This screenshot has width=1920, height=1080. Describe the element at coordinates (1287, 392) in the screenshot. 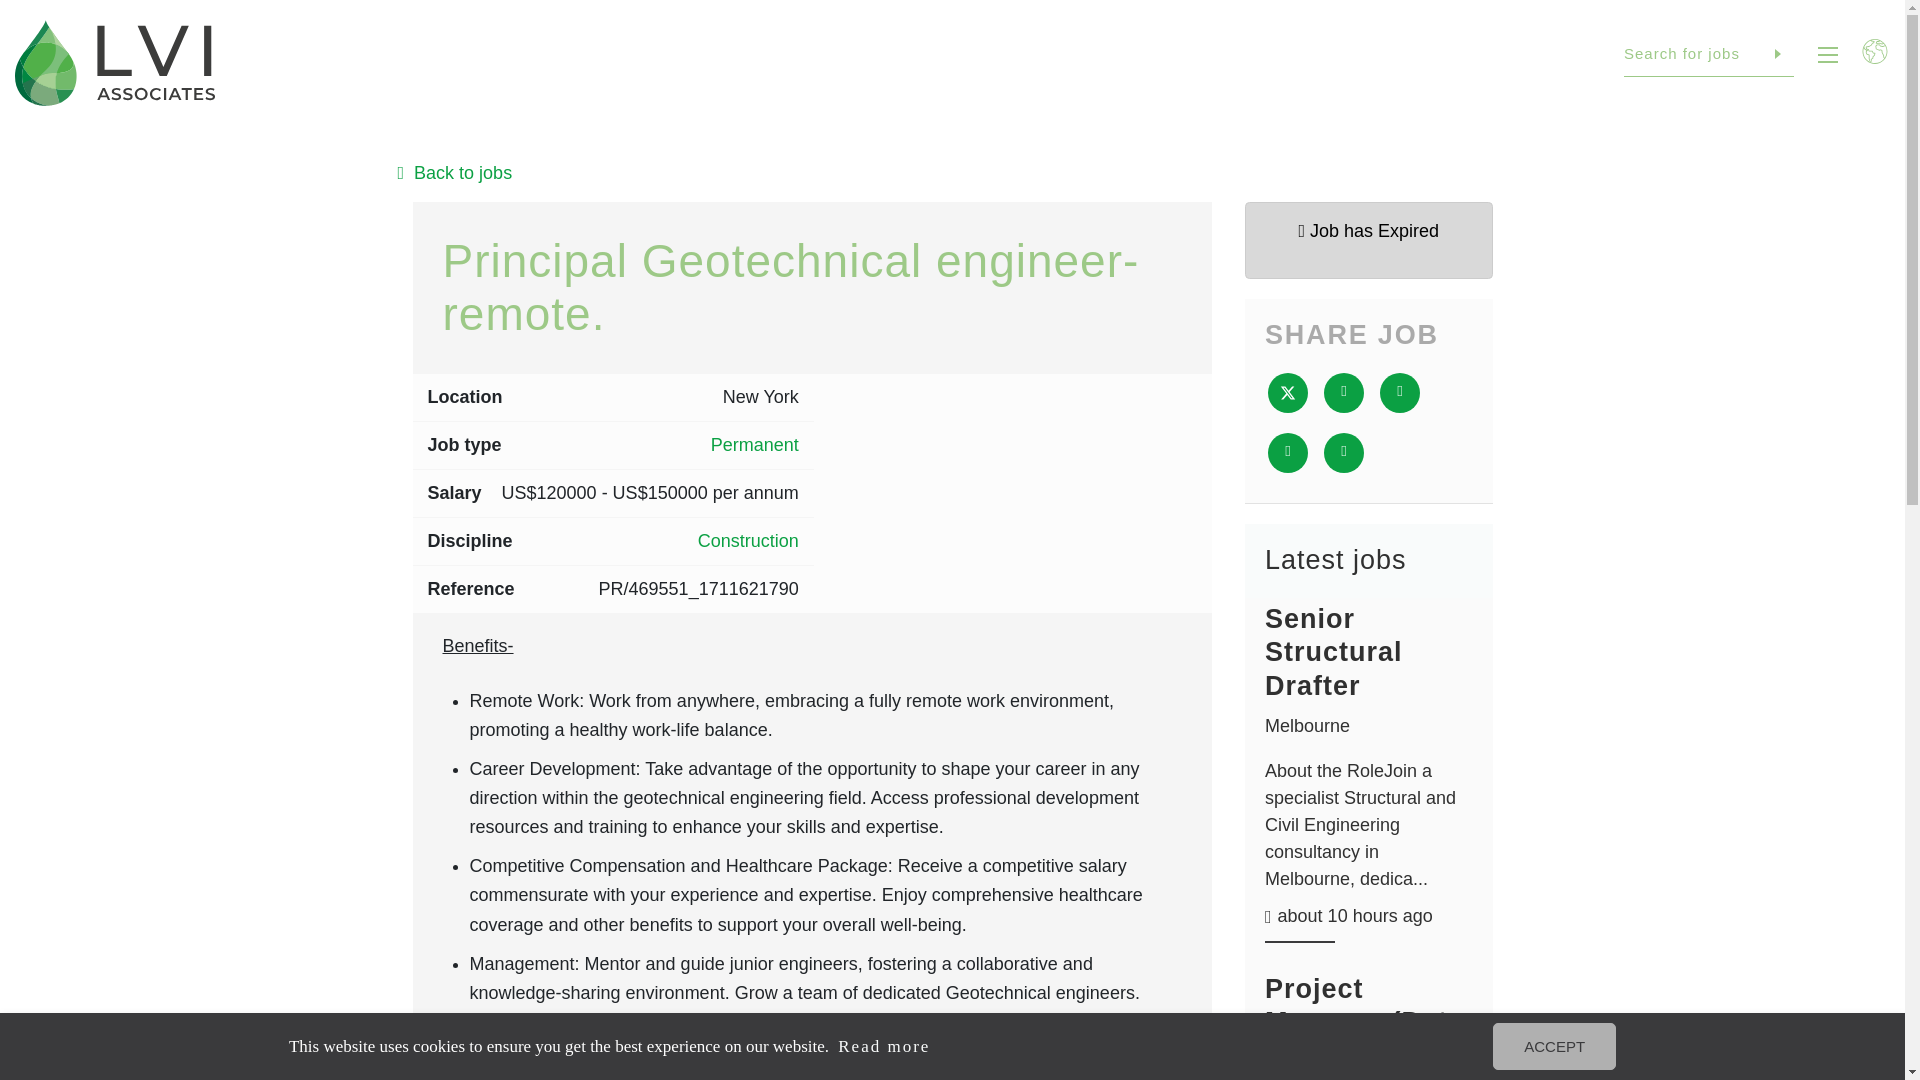

I see `Twitter` at that location.